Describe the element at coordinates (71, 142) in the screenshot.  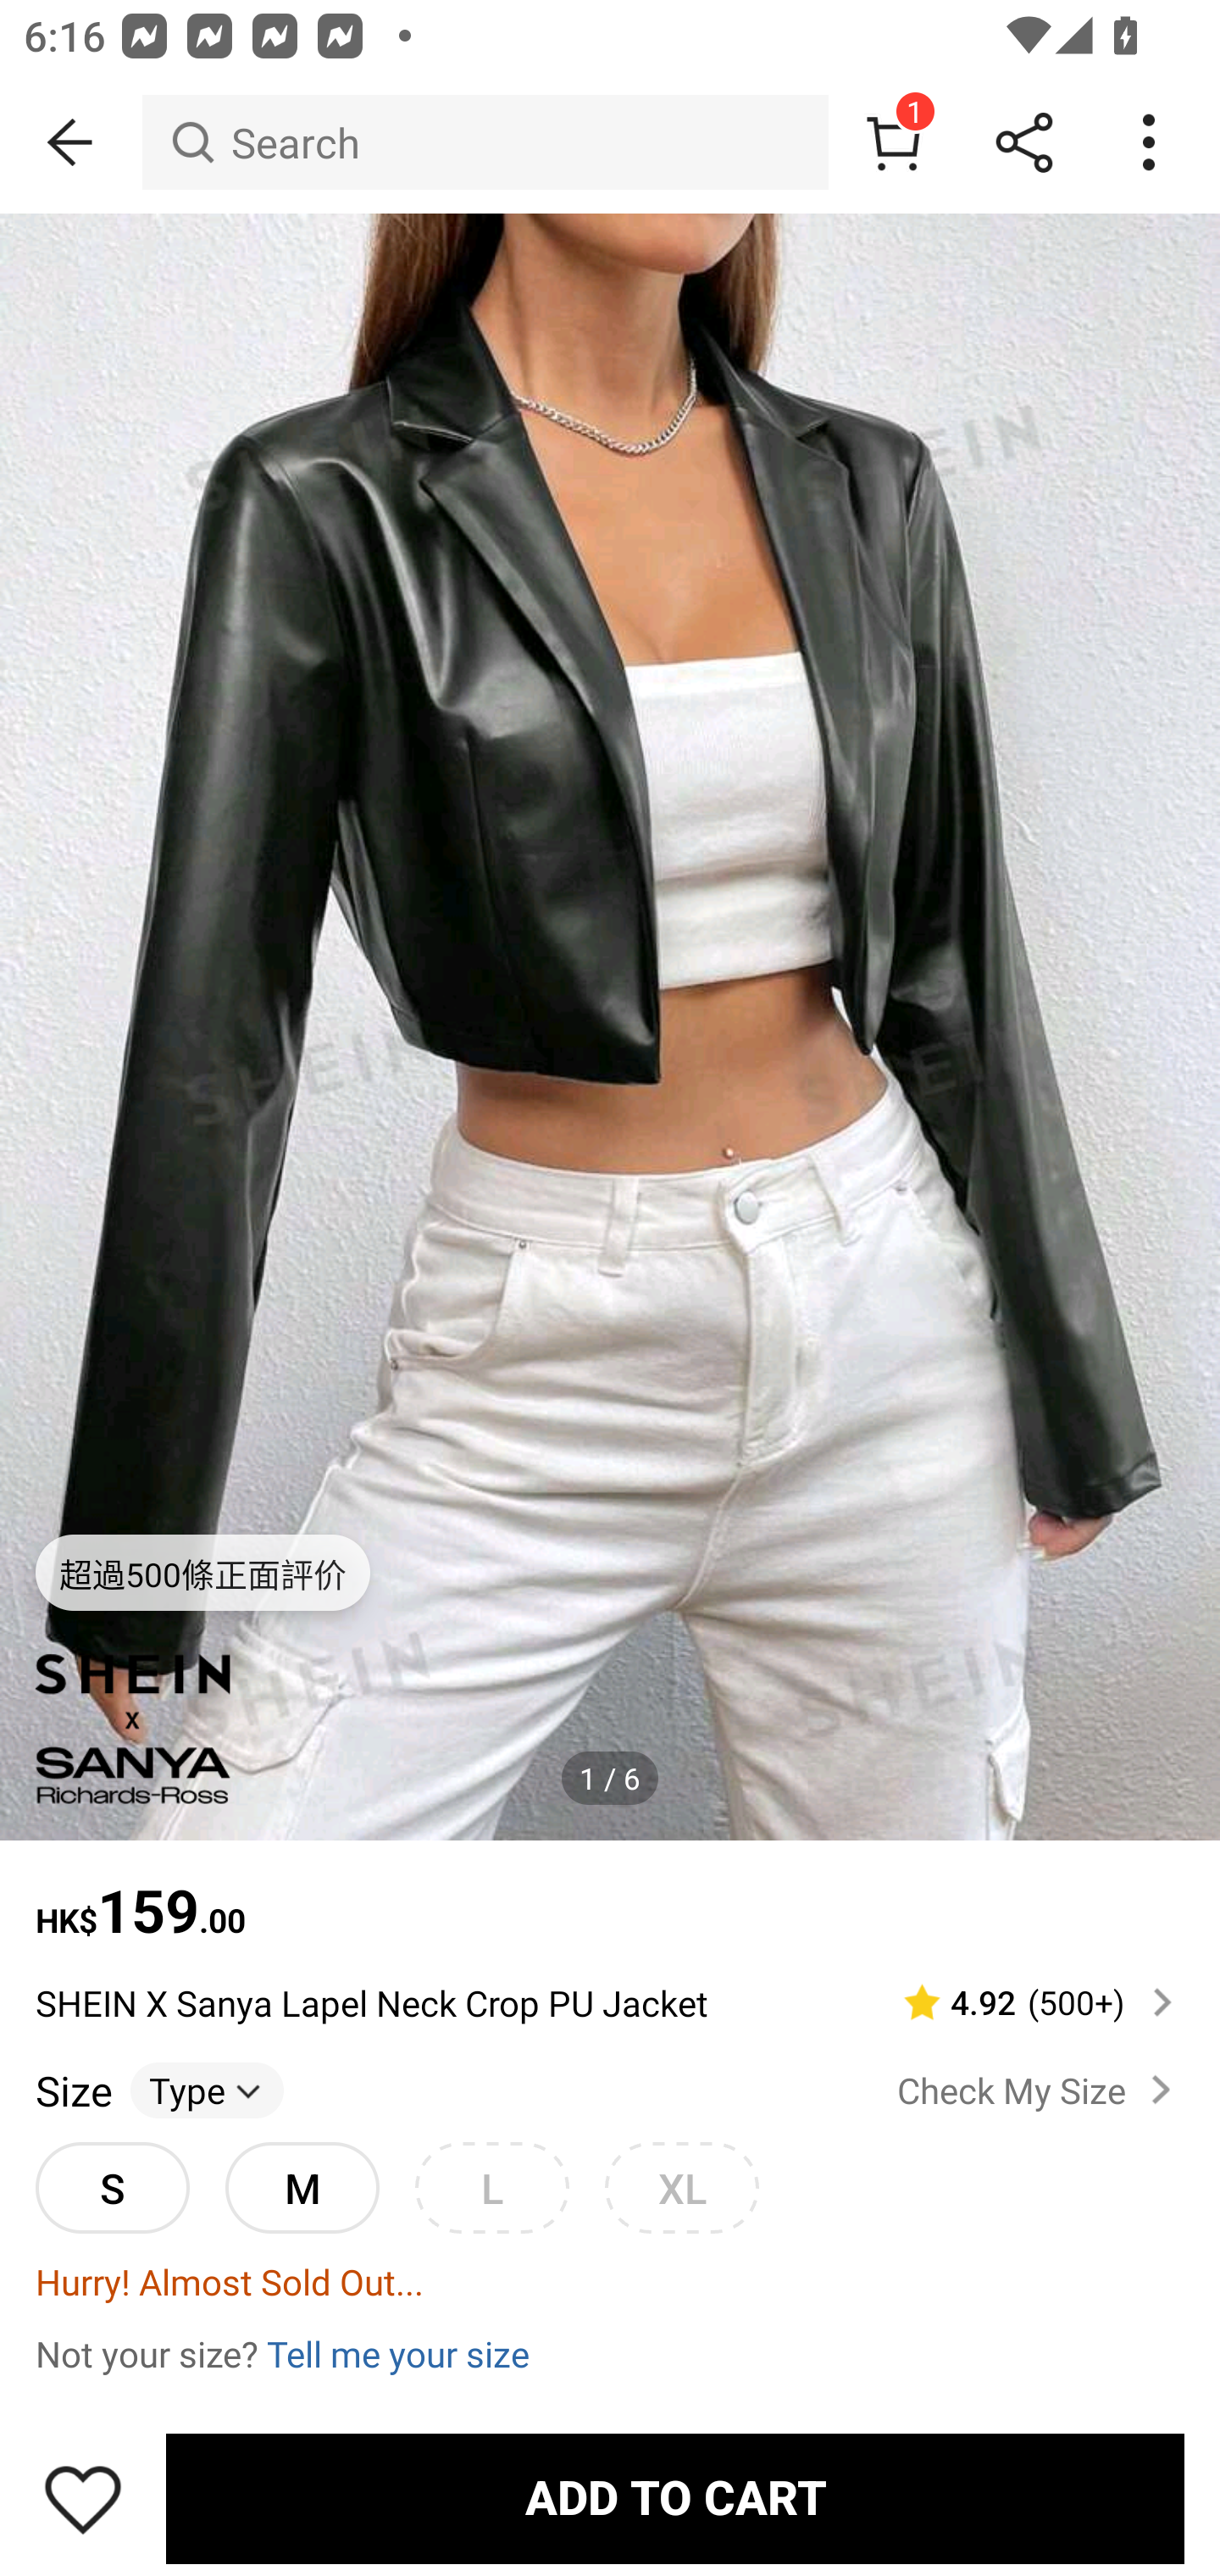
I see `BACK` at that location.